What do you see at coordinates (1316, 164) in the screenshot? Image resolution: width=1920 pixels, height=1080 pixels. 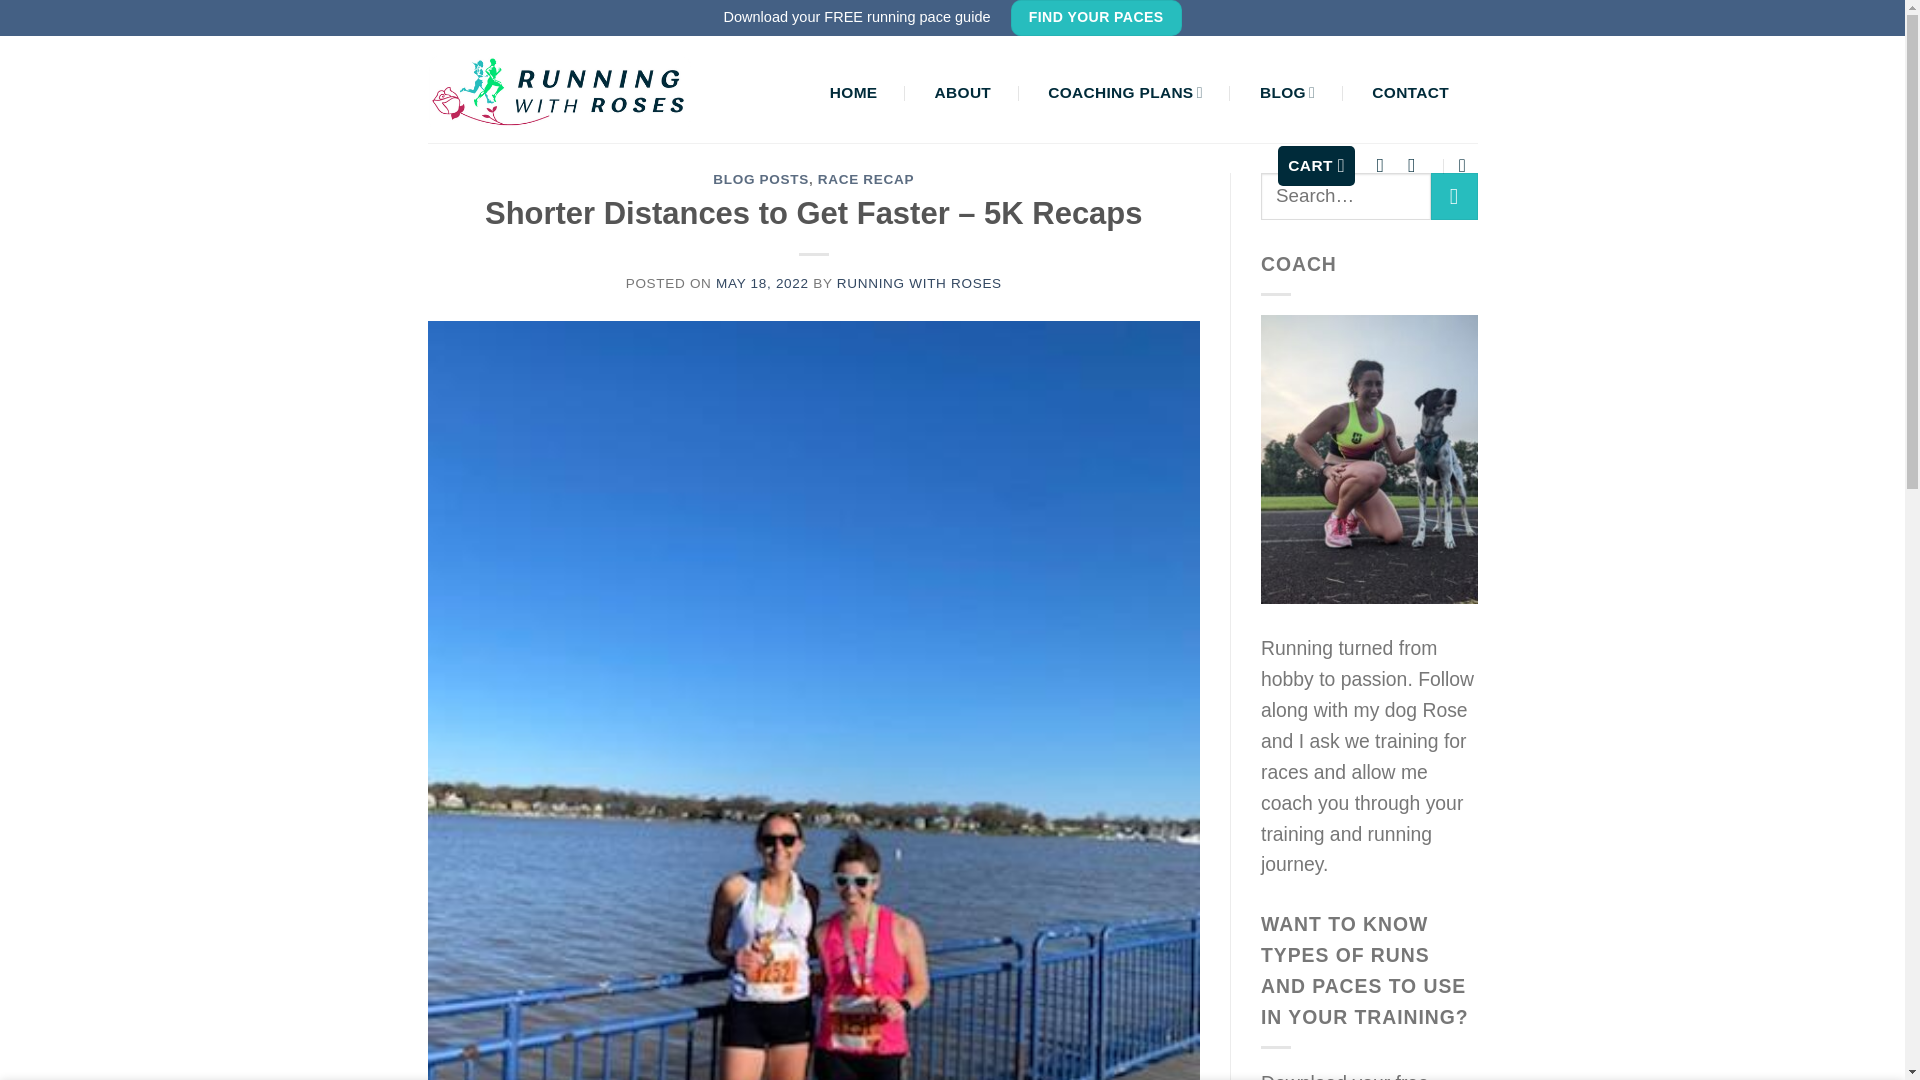 I see `CART` at bounding box center [1316, 164].